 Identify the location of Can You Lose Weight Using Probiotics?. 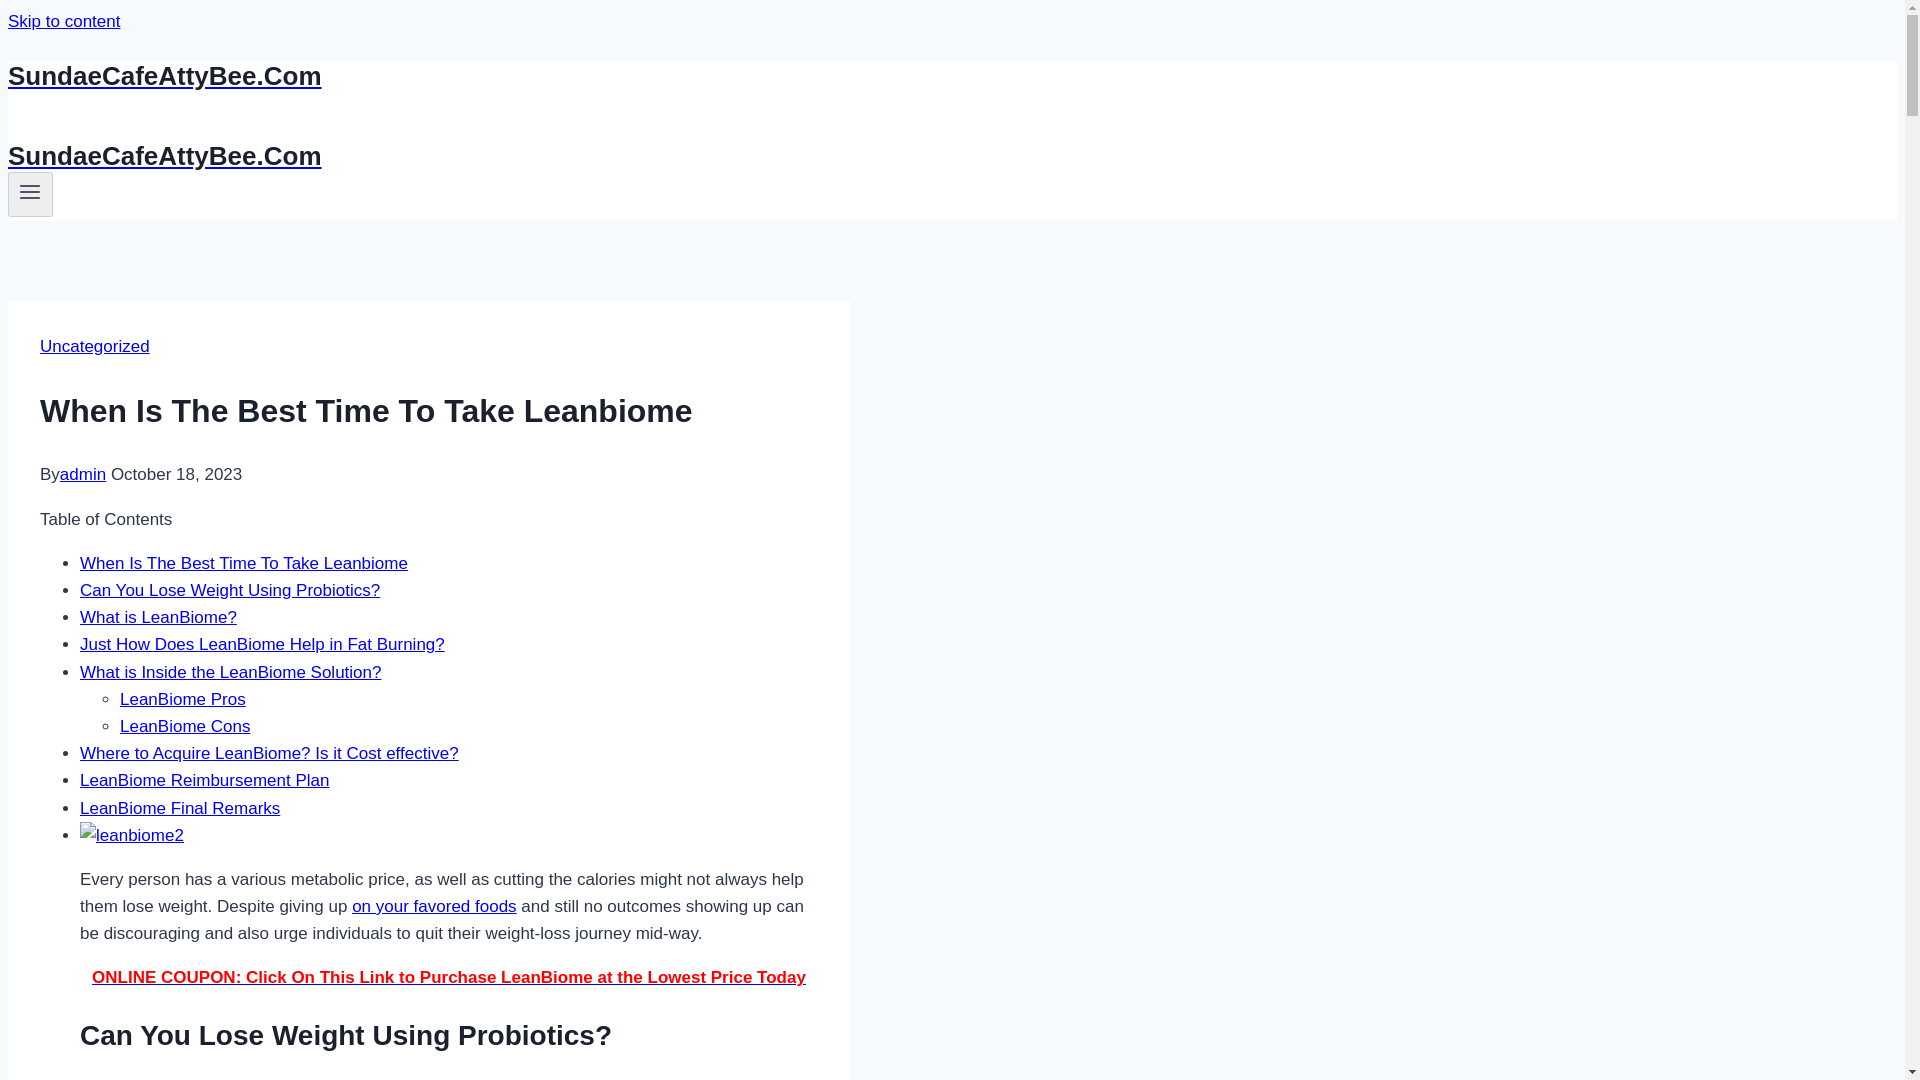
(230, 590).